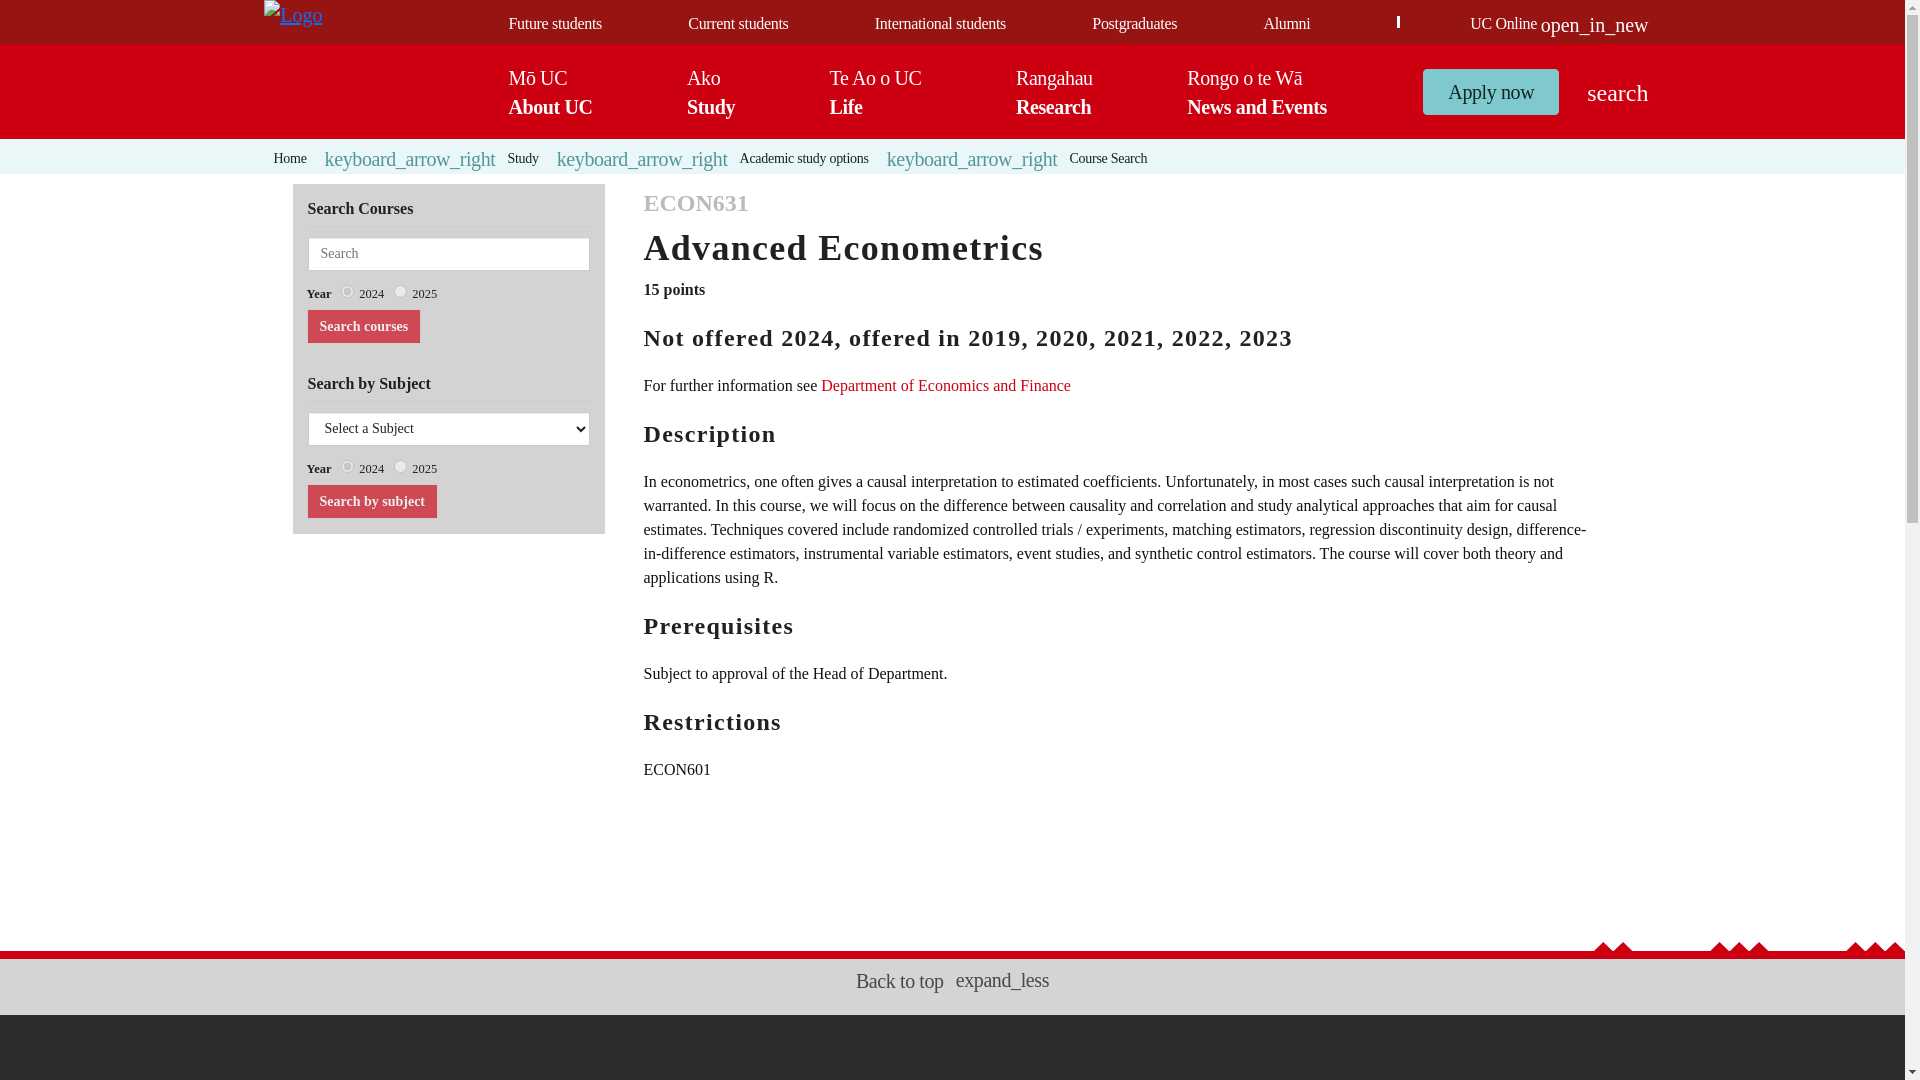  I want to click on Postgraduates, so click(1134, 24).